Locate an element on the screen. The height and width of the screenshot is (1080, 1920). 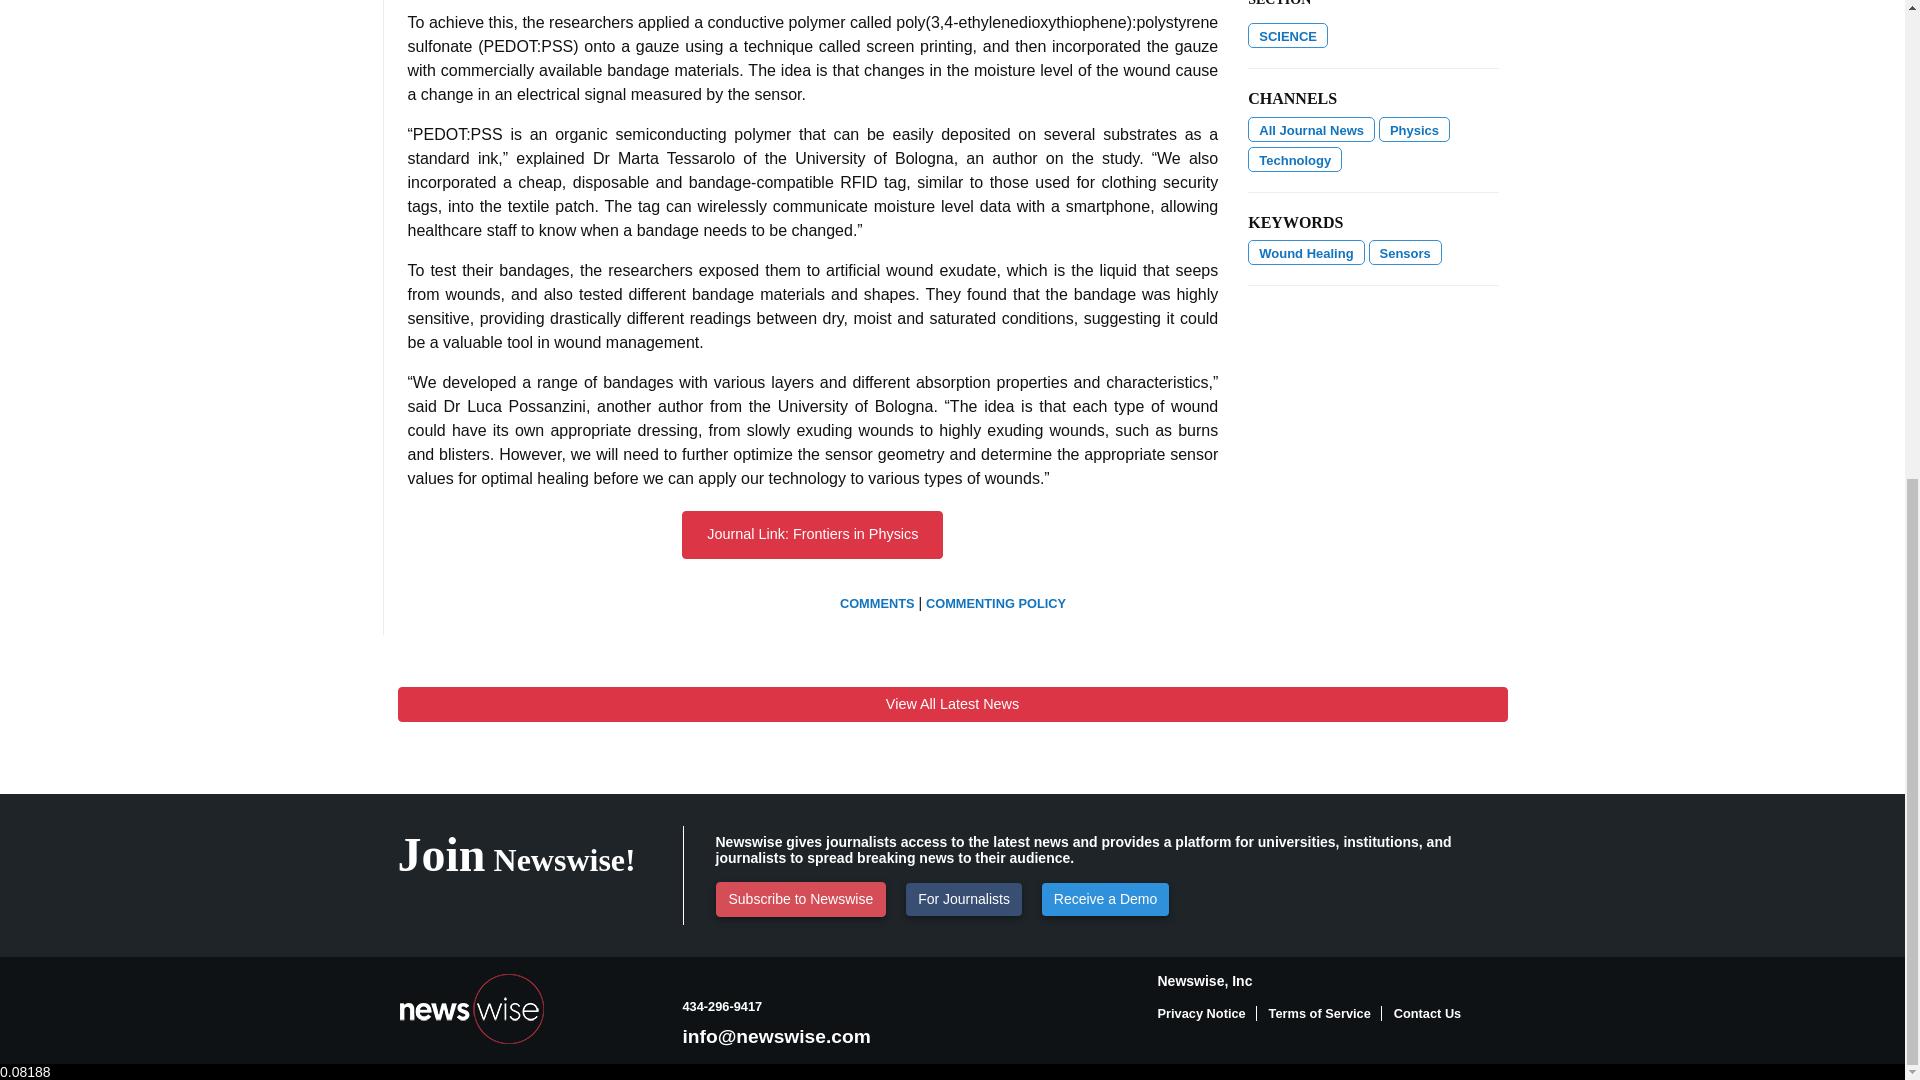
Show all articles in this channel is located at coordinates (1288, 34).